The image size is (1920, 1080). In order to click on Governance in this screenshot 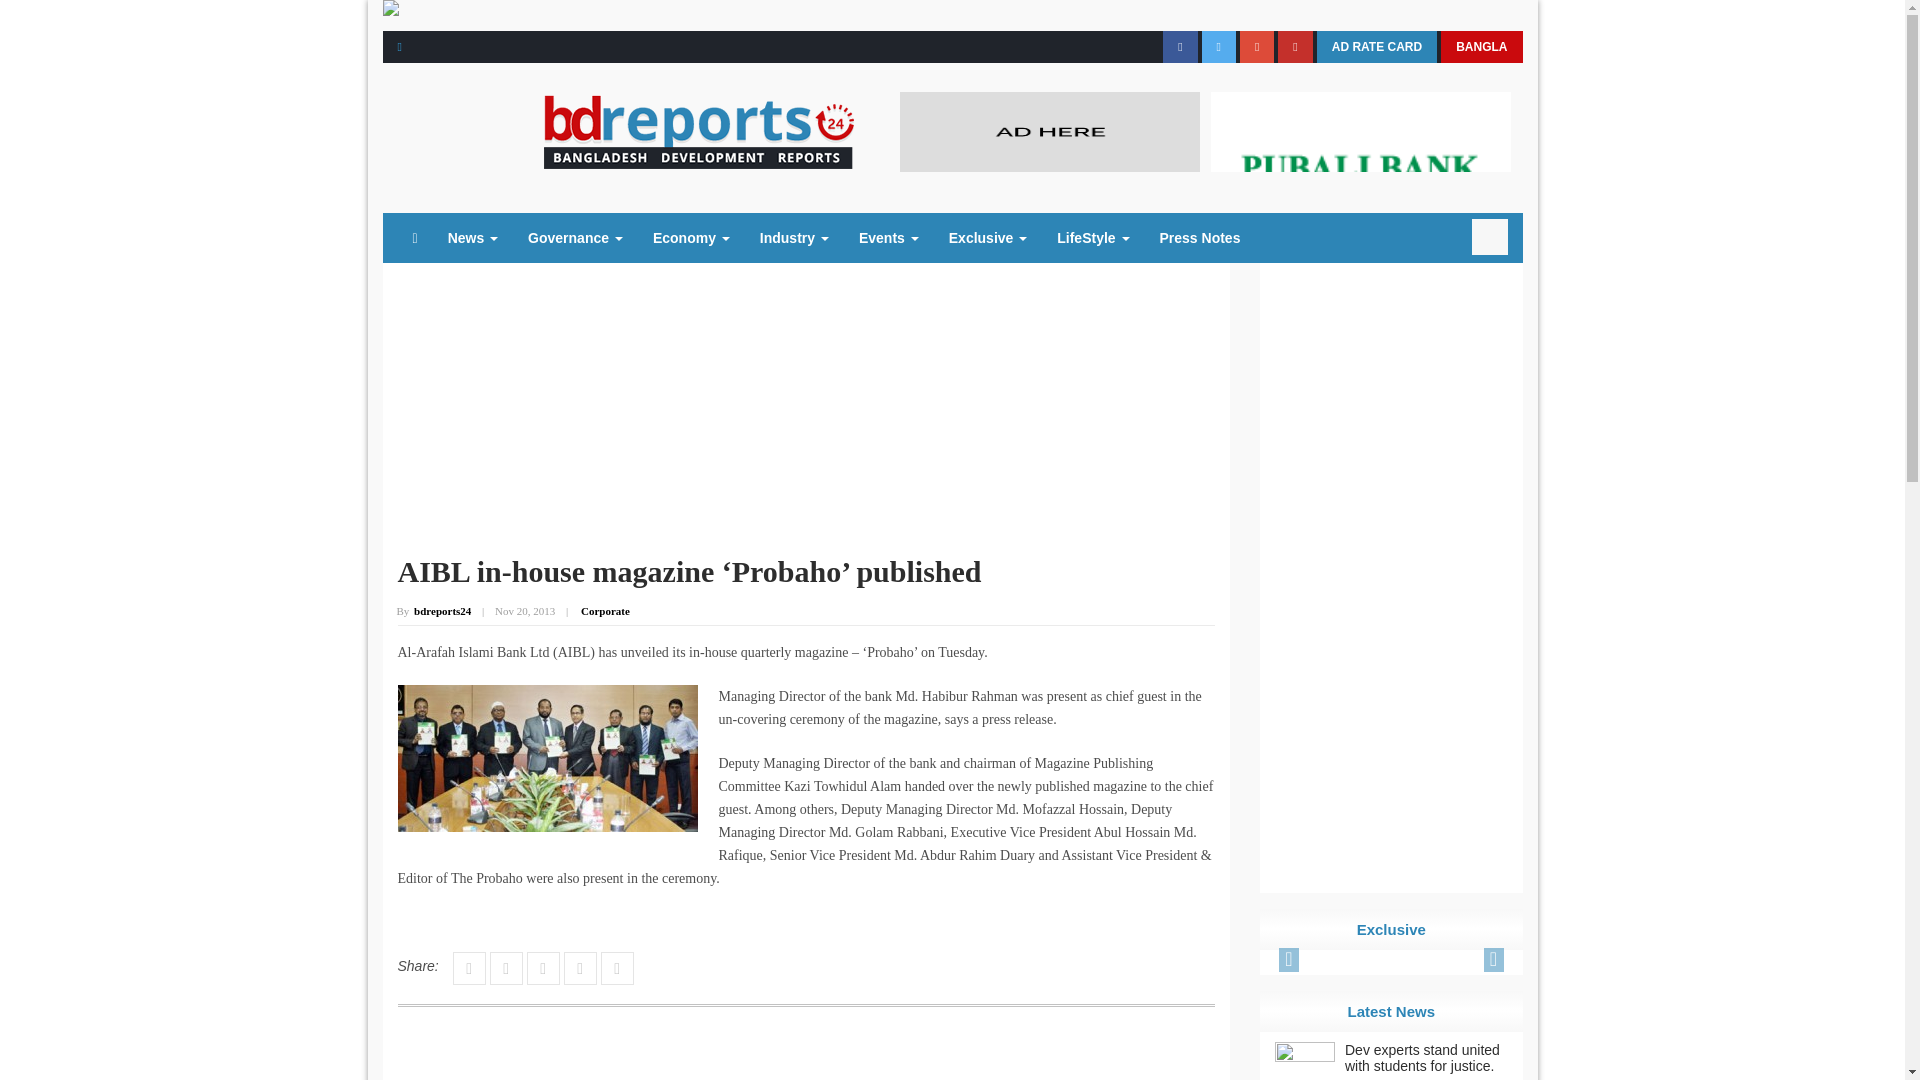, I will do `click(574, 238)`.